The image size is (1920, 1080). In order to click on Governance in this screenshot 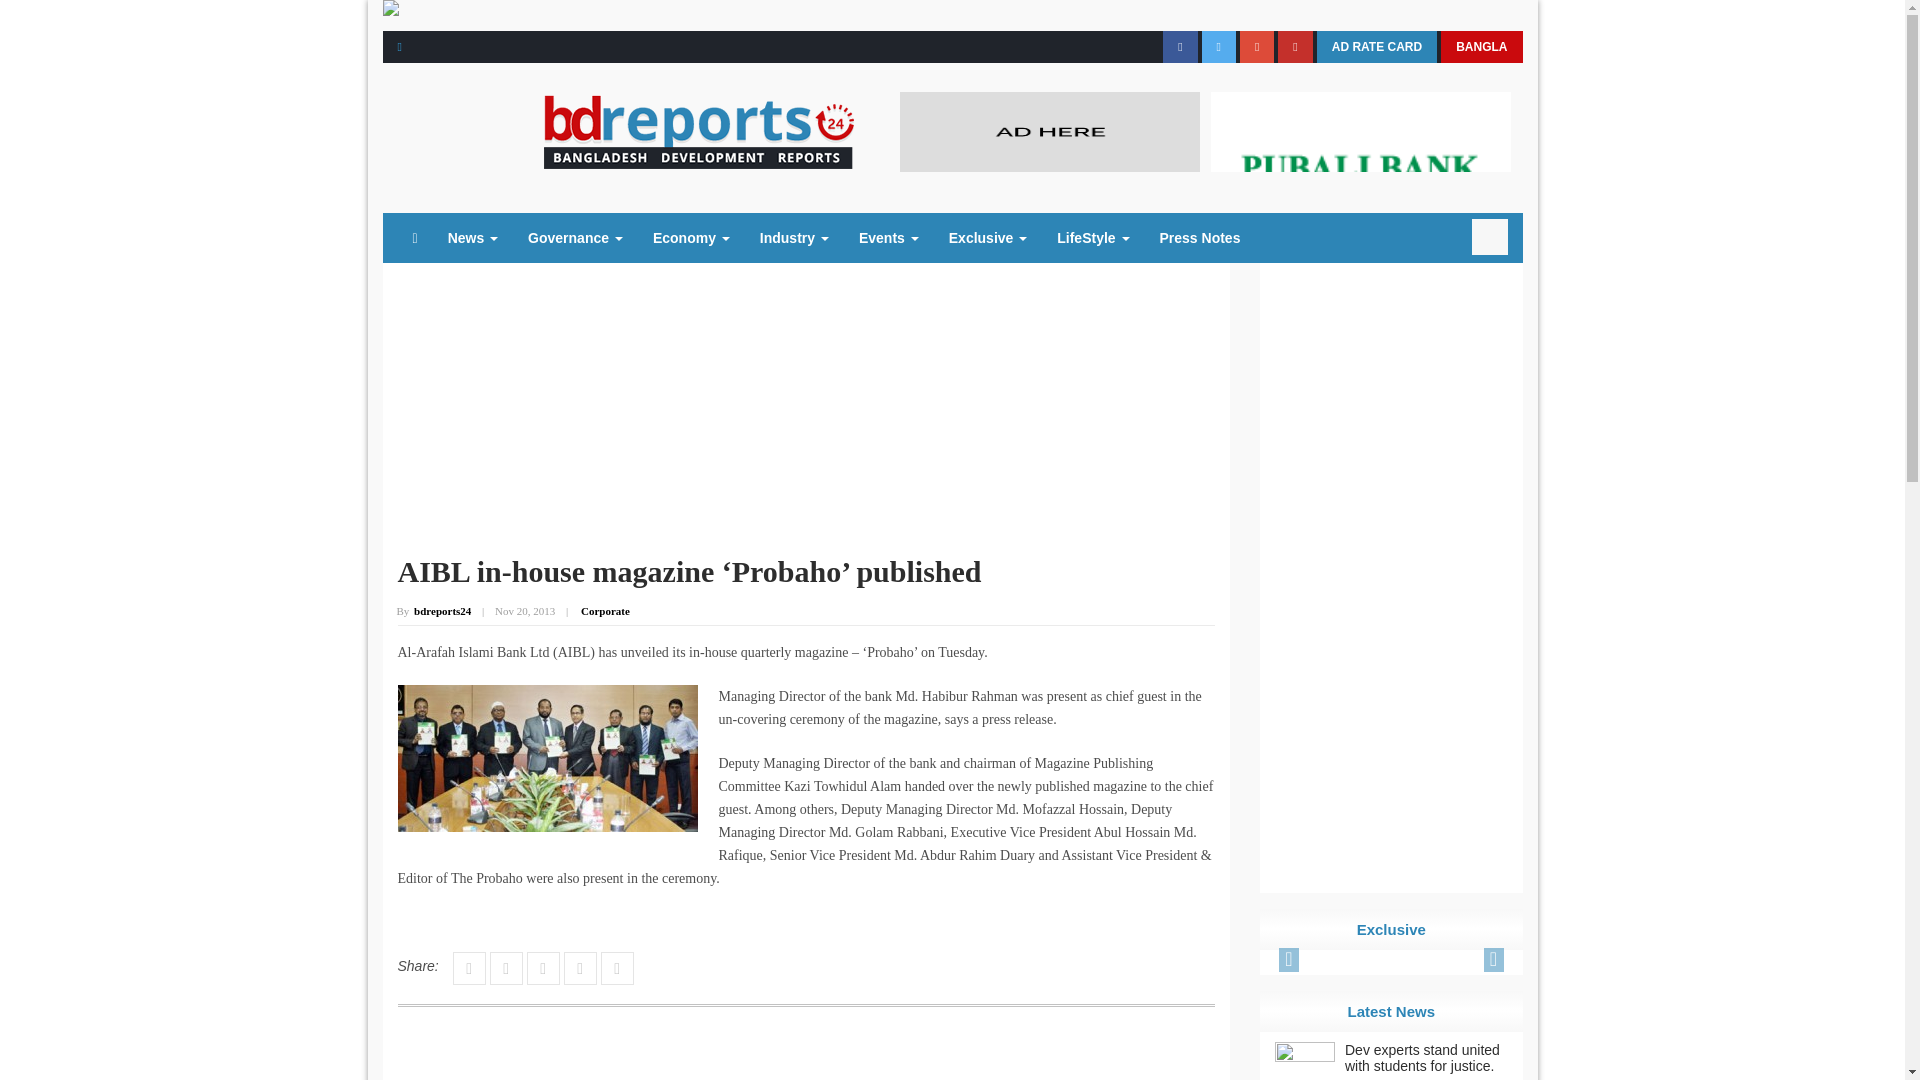, I will do `click(574, 238)`.